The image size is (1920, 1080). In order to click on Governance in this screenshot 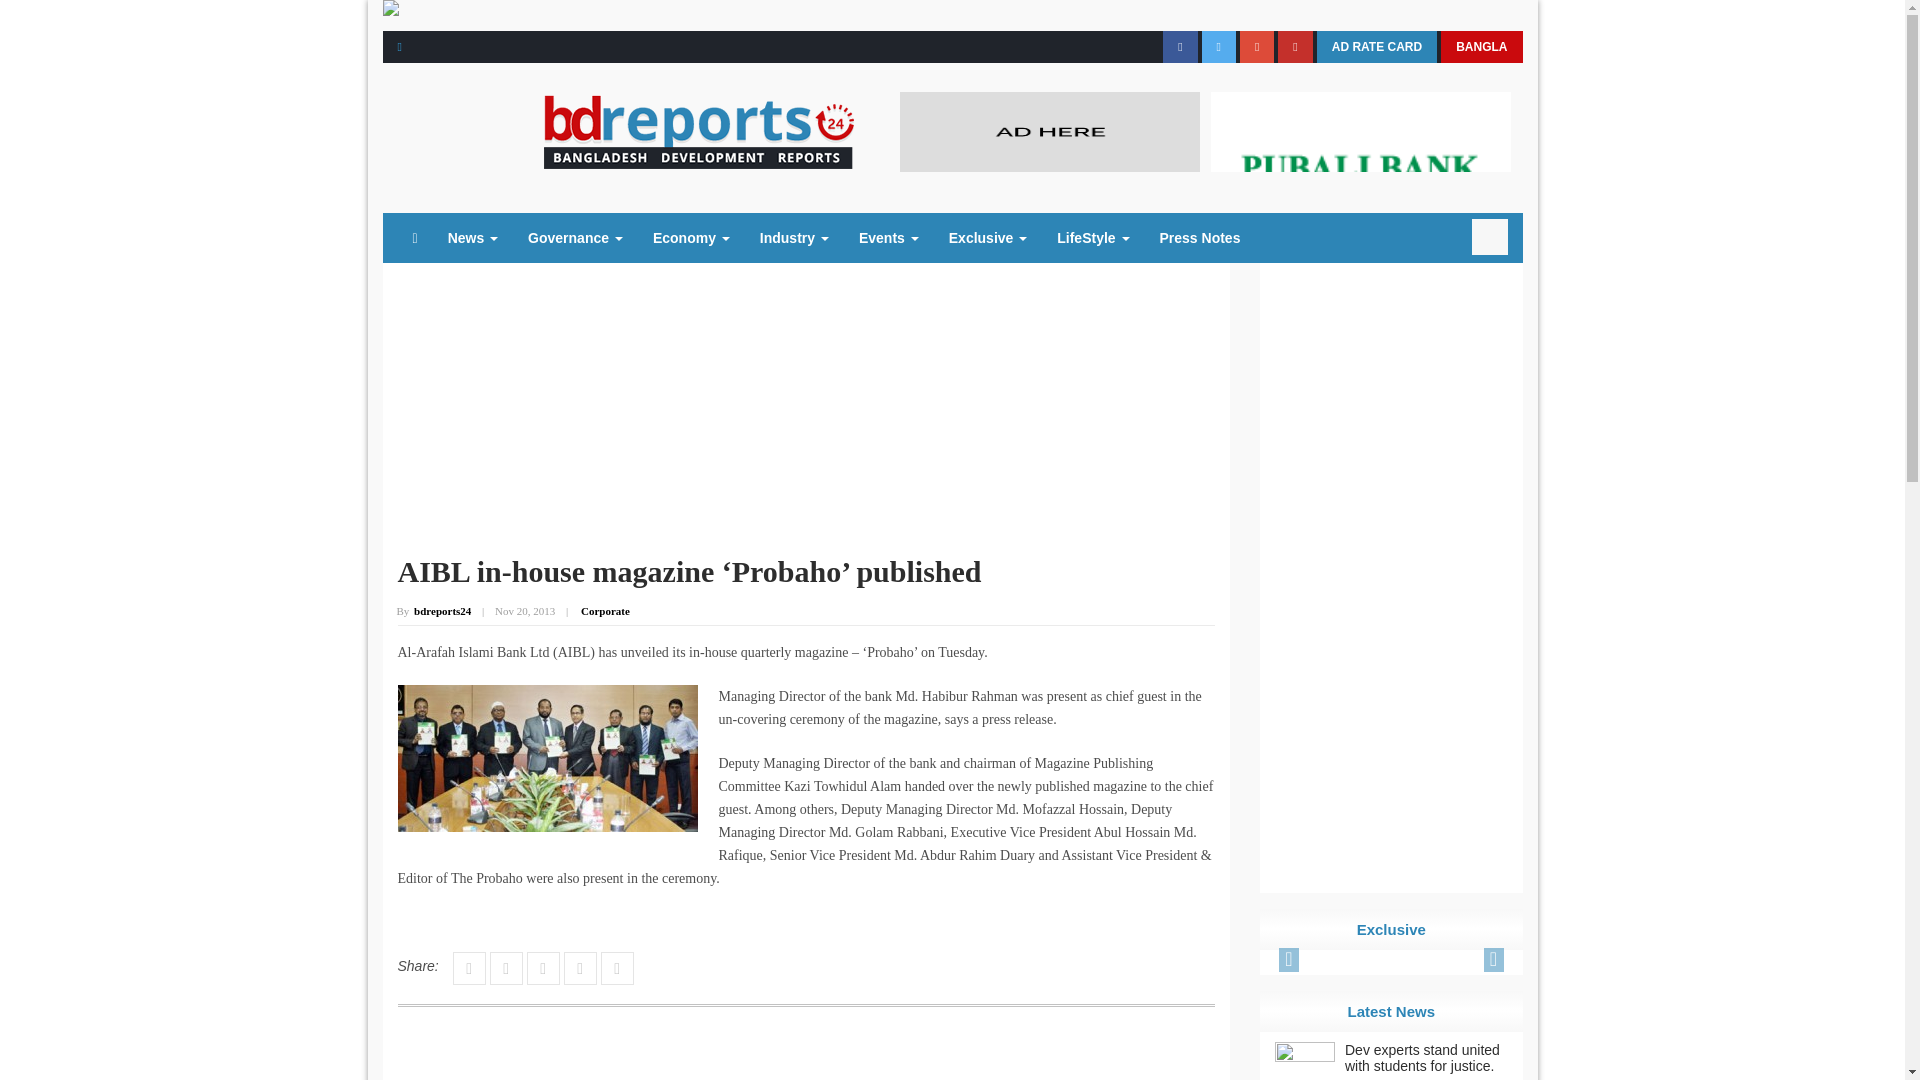, I will do `click(574, 238)`.